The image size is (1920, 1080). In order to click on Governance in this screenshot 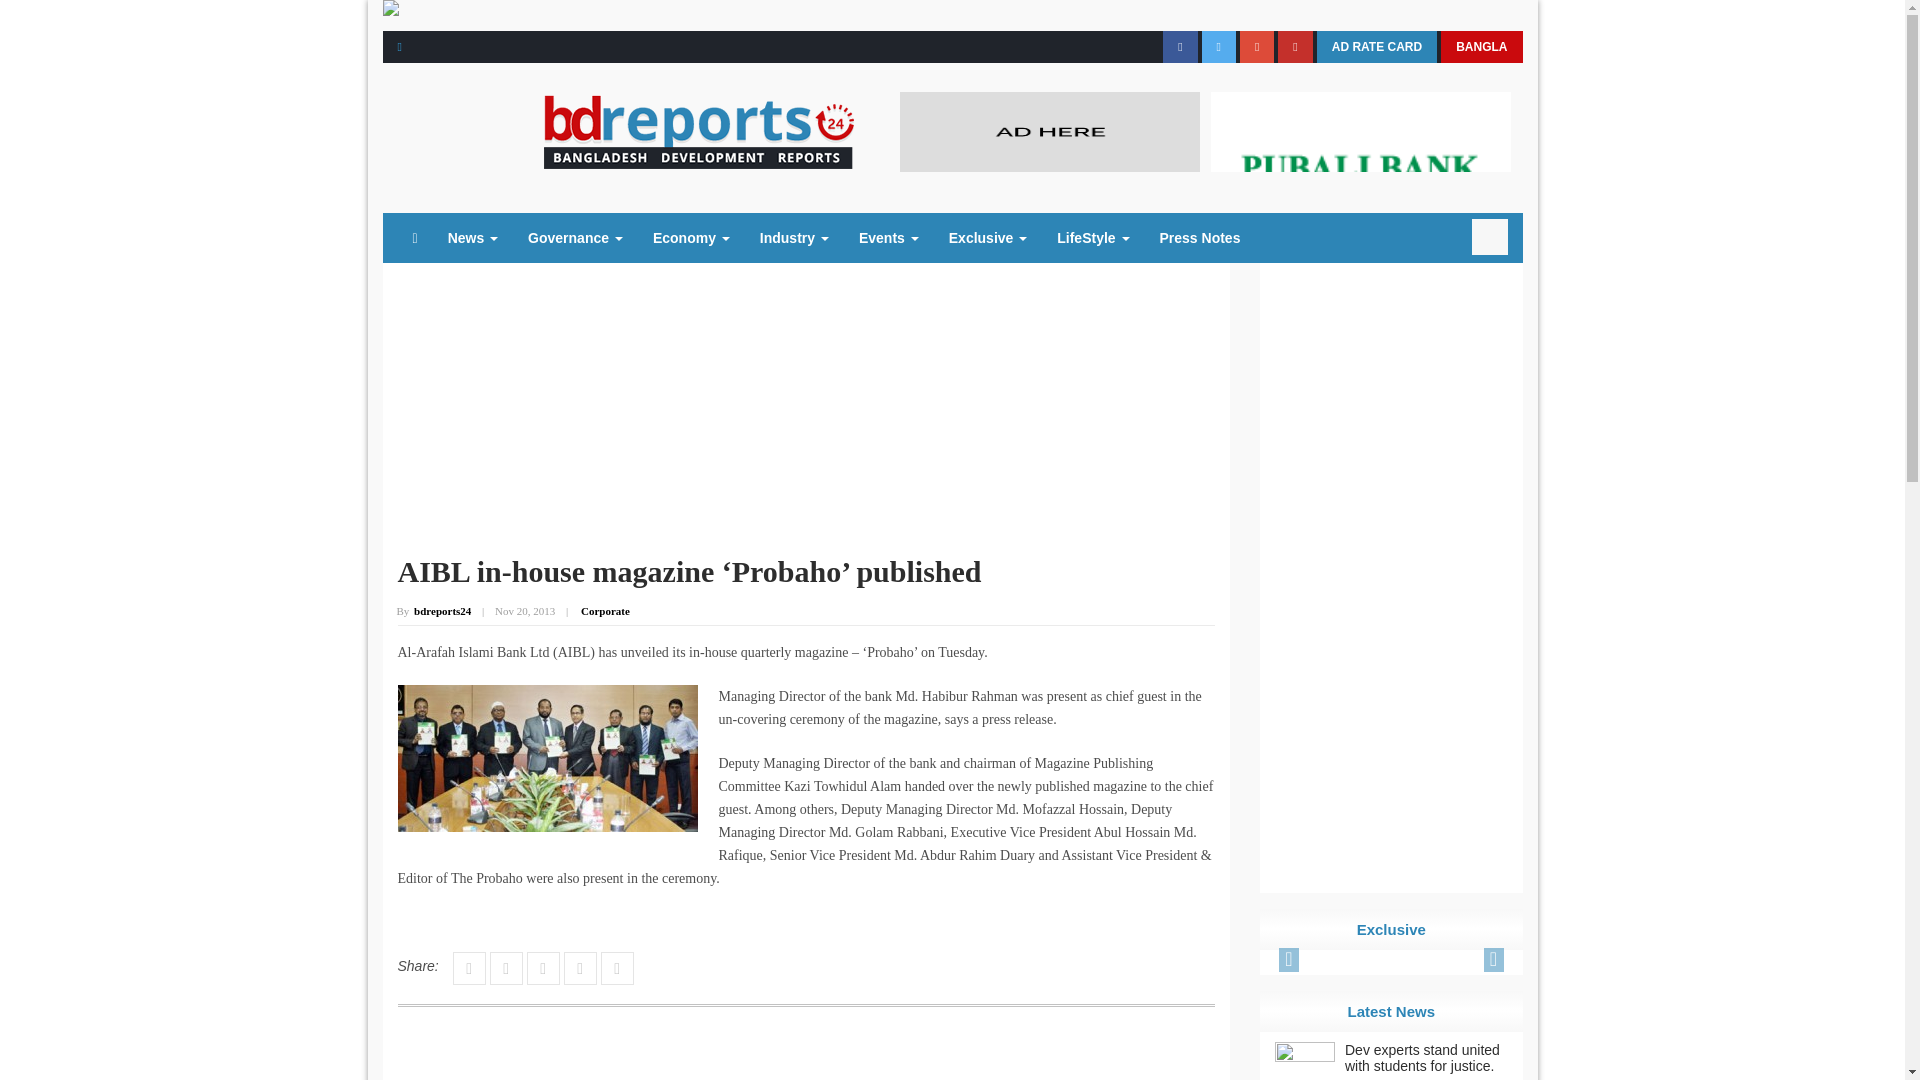, I will do `click(574, 238)`.